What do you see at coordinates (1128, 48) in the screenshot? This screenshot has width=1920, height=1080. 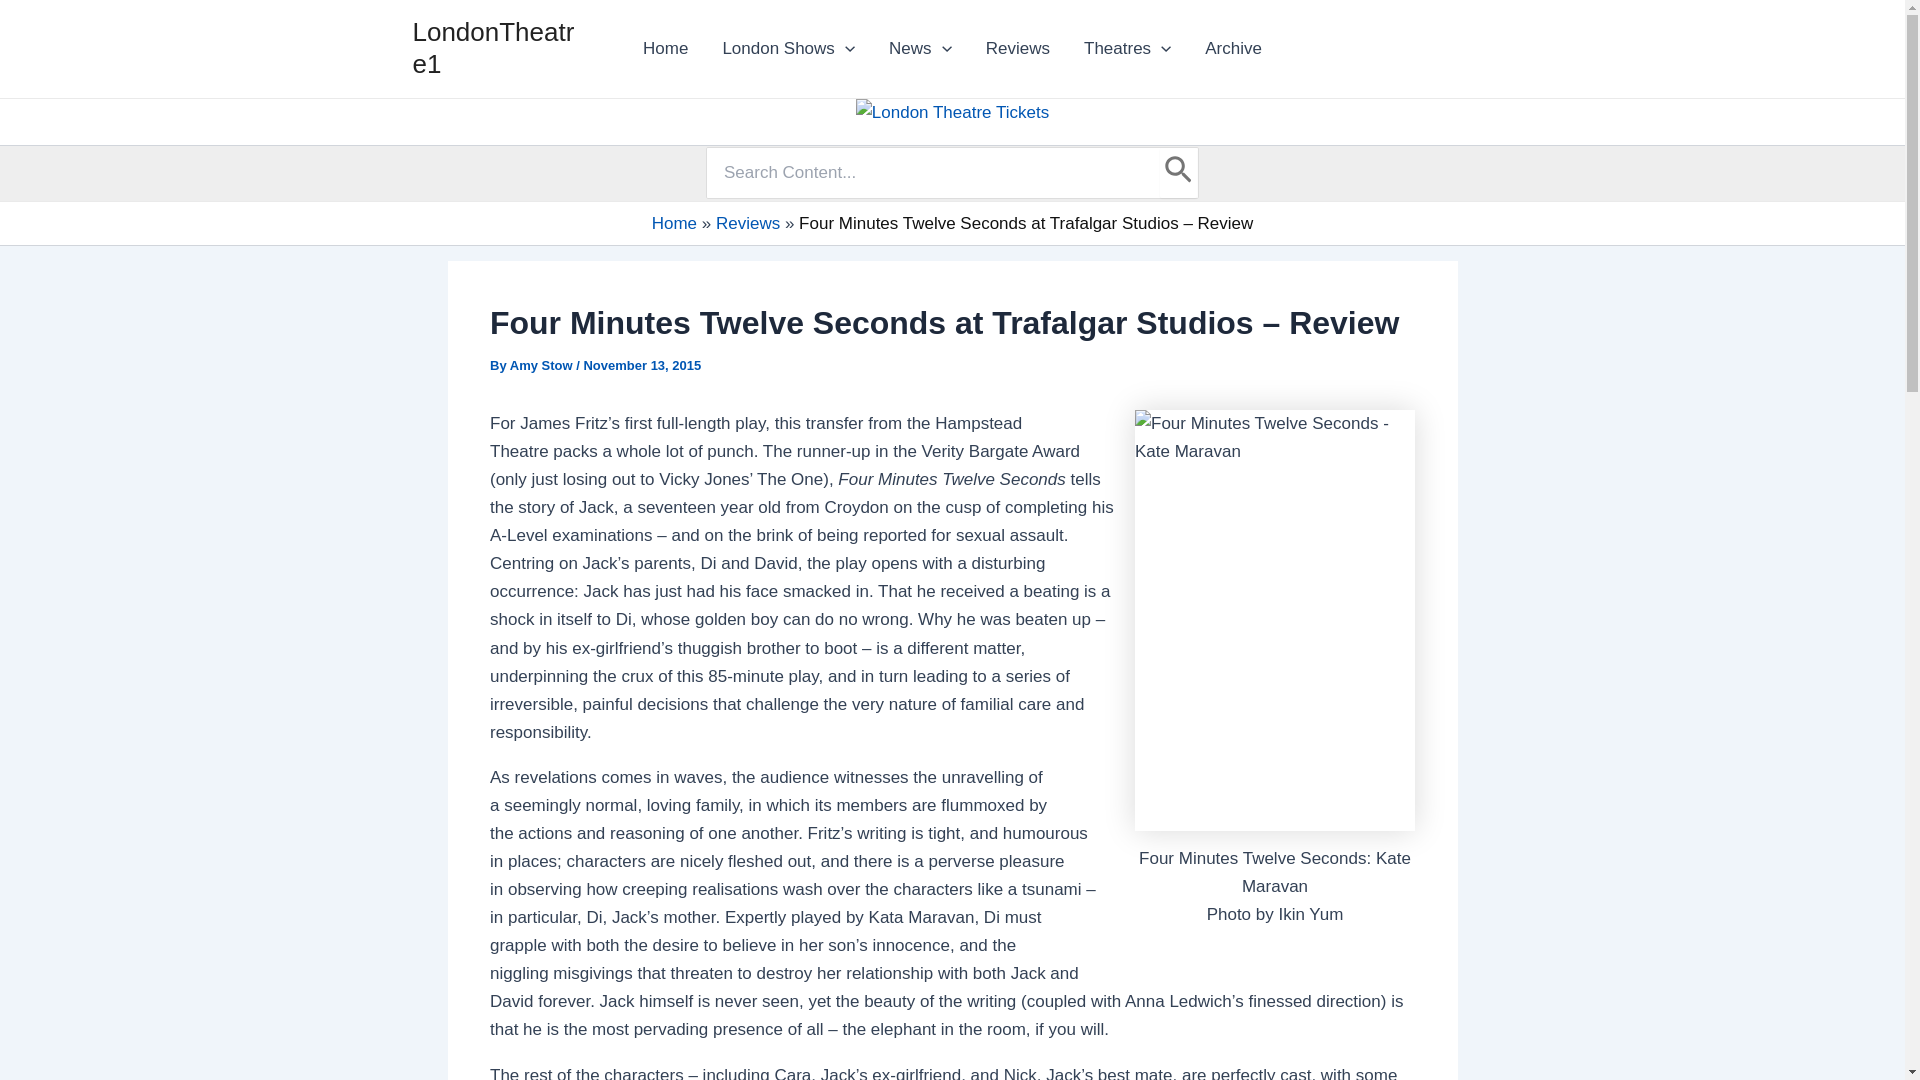 I see `UK Shows` at bounding box center [1128, 48].